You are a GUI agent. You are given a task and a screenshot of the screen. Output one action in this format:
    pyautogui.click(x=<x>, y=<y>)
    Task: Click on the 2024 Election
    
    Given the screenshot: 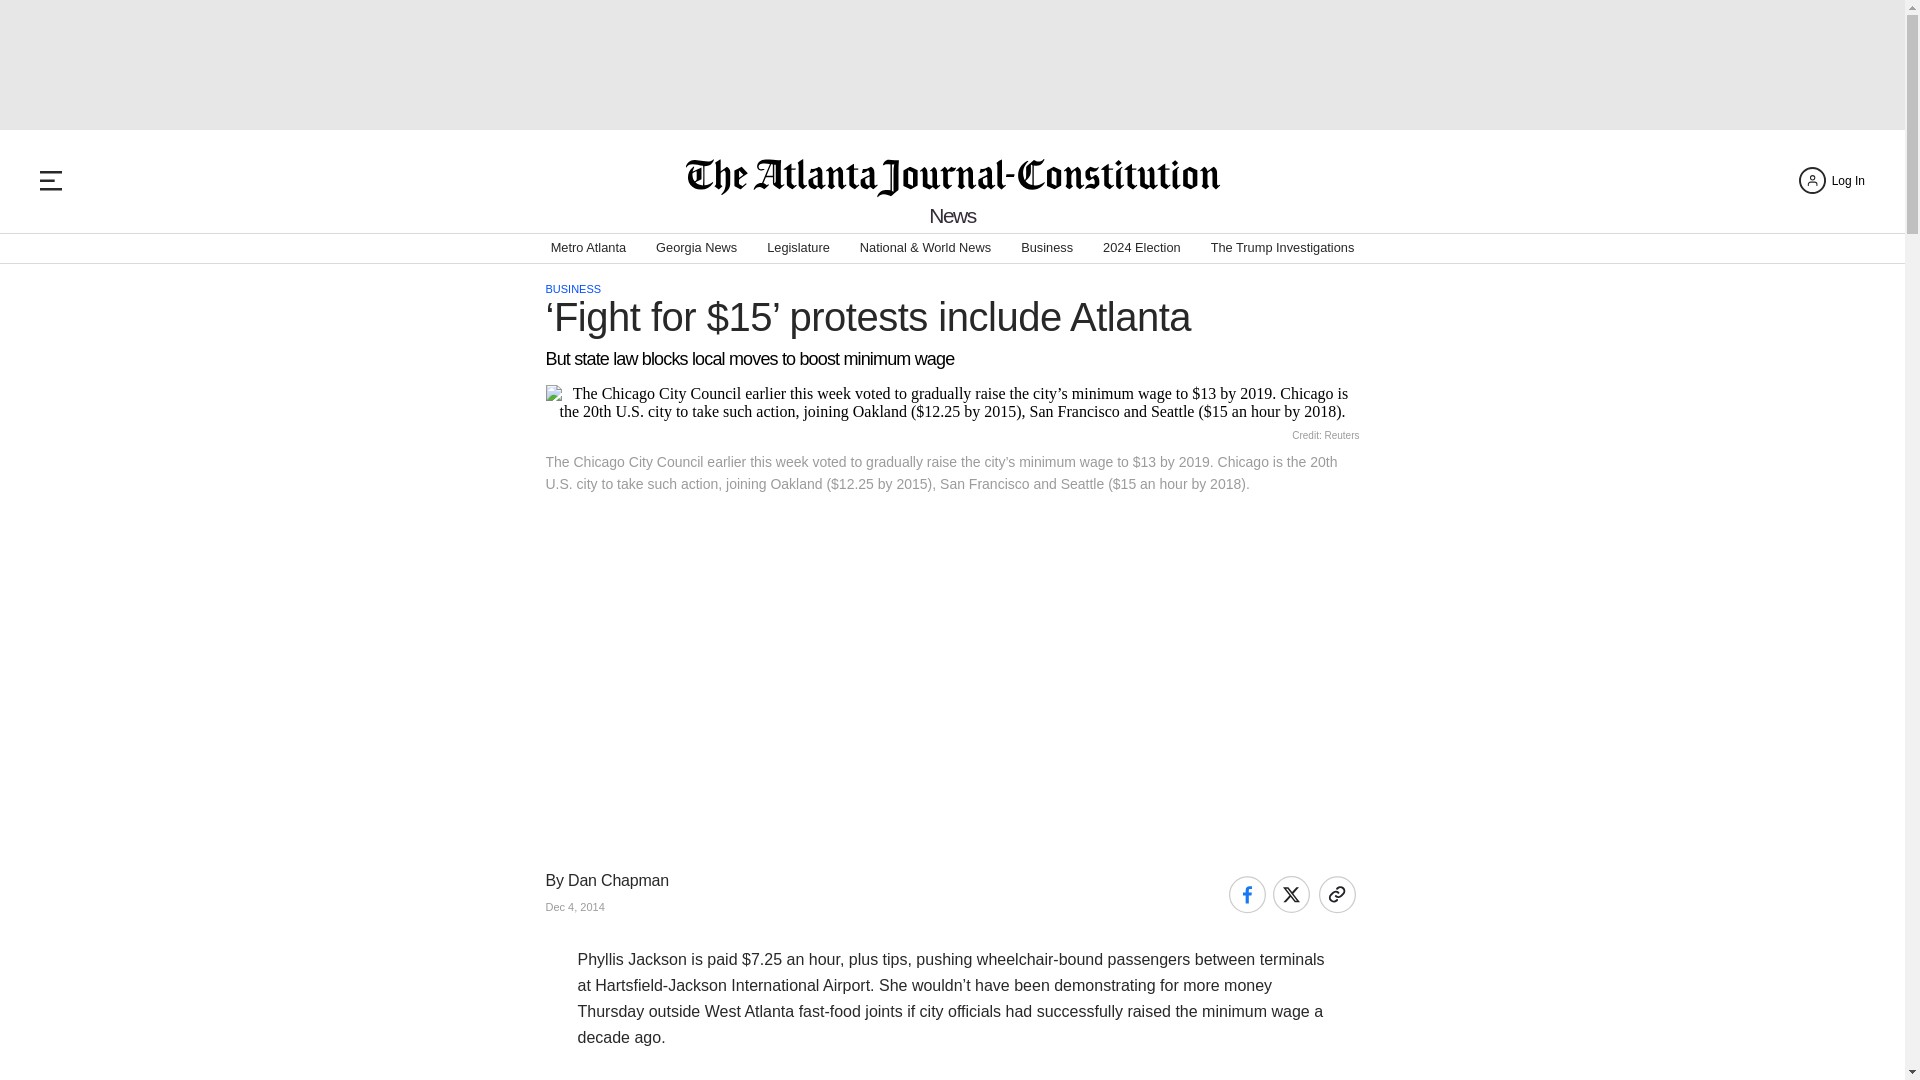 What is the action you would take?
    pyautogui.click(x=1141, y=248)
    